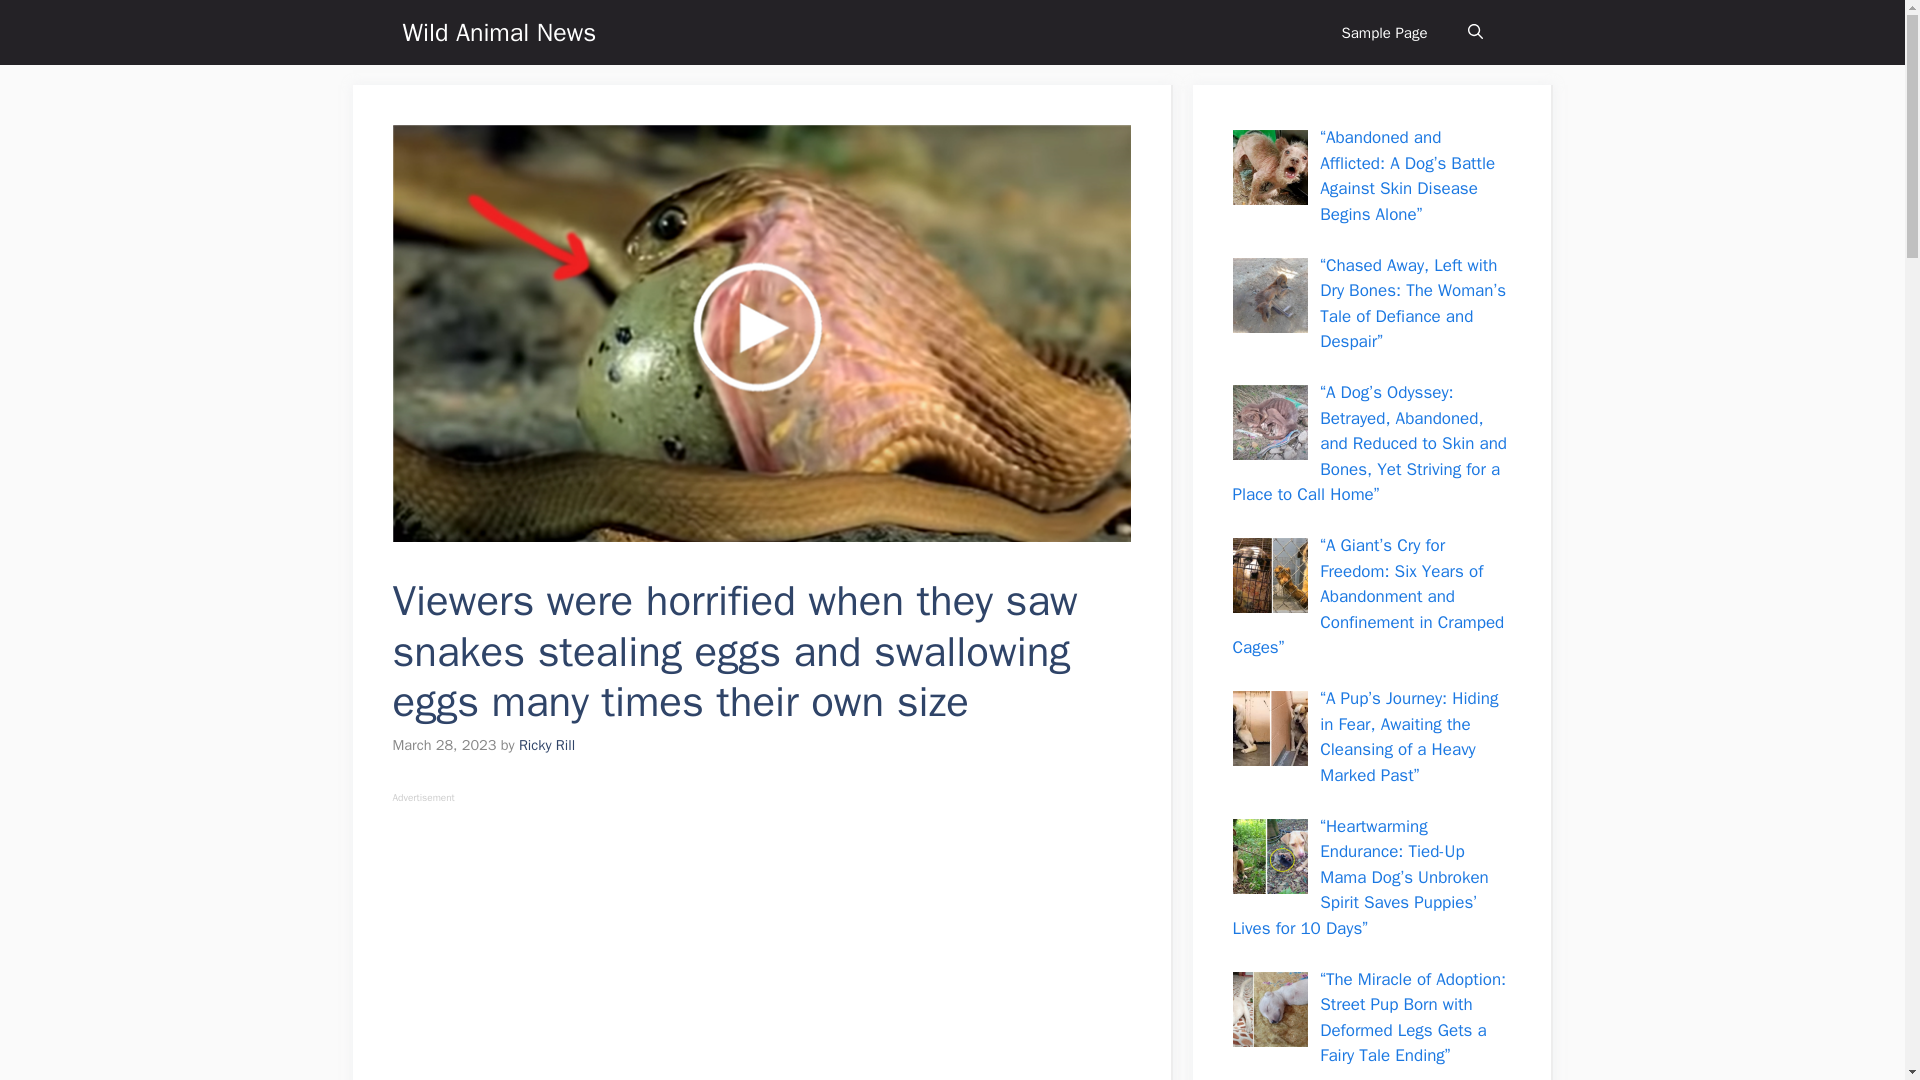 Image resolution: width=1920 pixels, height=1080 pixels. What do you see at coordinates (498, 32) in the screenshot?
I see `Wild Animal News` at bounding box center [498, 32].